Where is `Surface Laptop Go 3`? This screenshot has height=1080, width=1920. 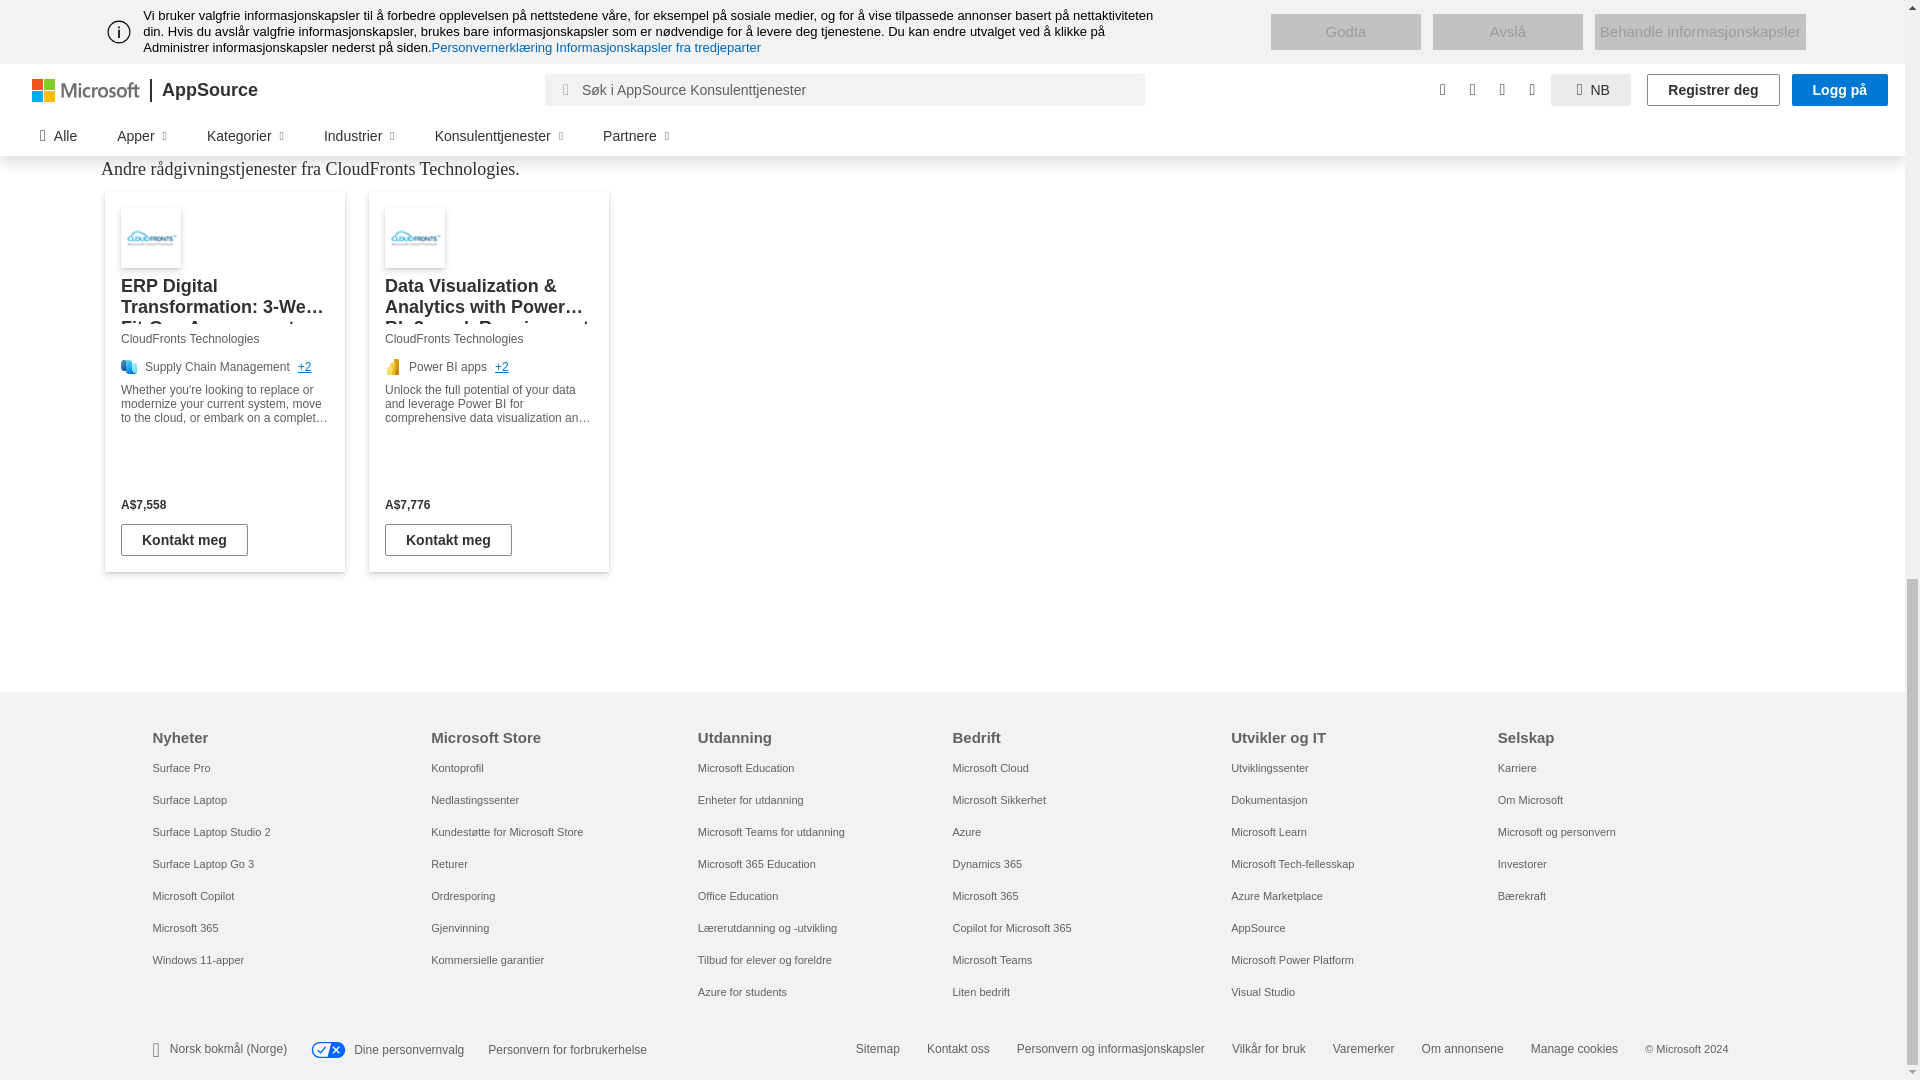 Surface Laptop Go 3 is located at coordinates (202, 864).